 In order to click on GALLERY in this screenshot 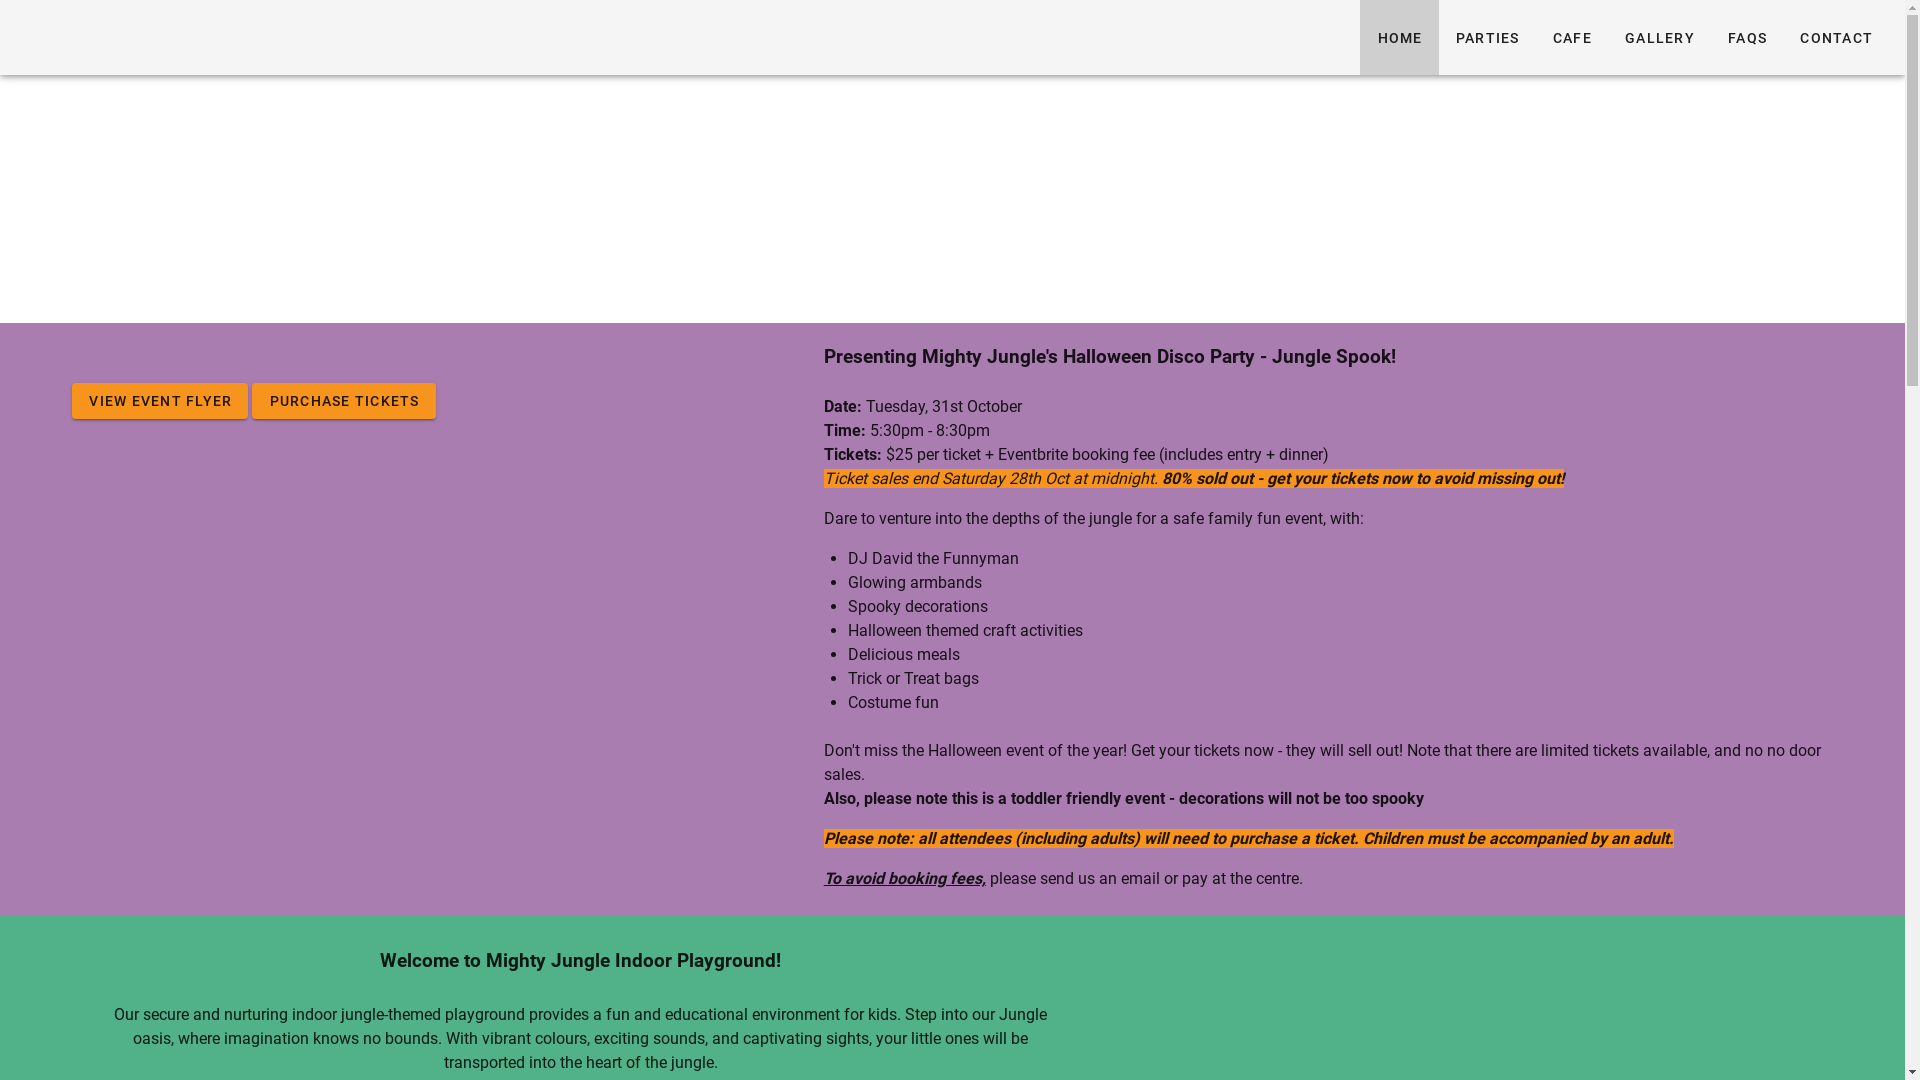, I will do `click(1660, 38)`.